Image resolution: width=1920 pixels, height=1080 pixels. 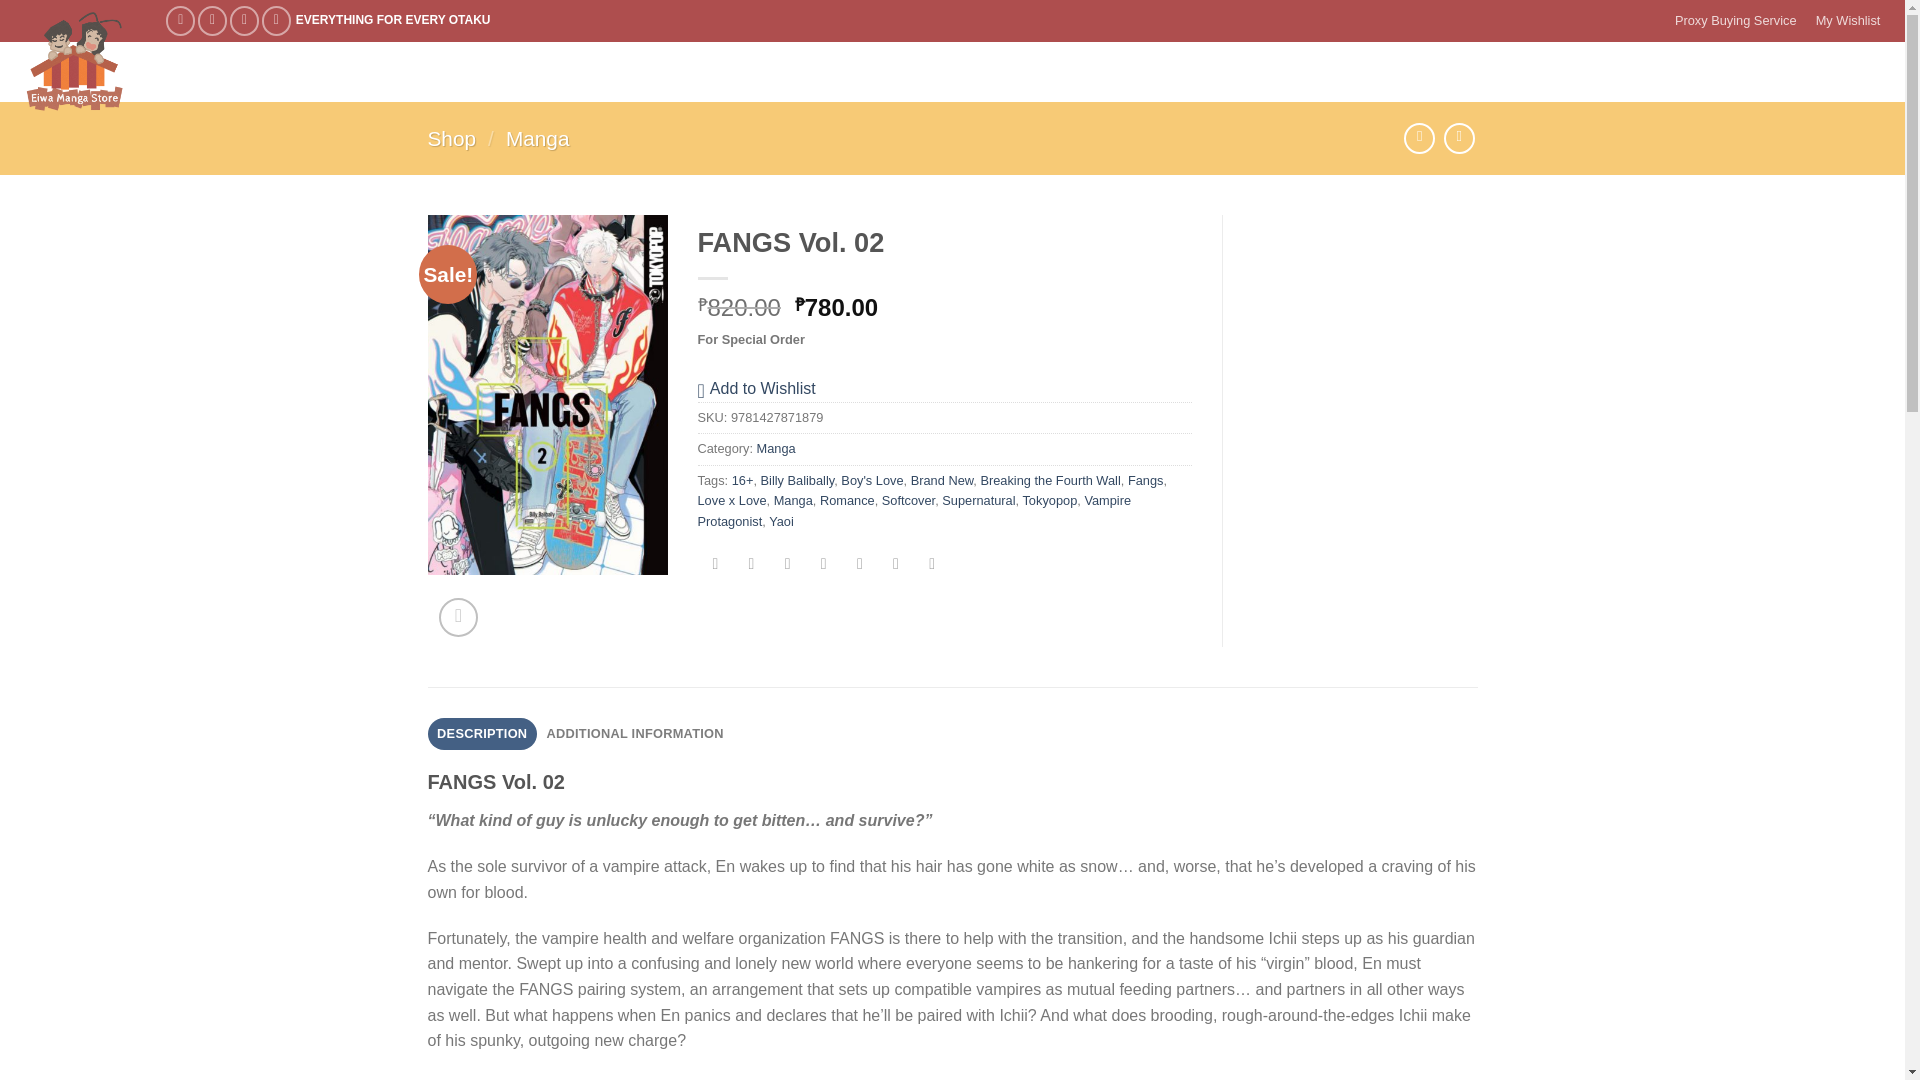 I want to click on Cart, so click(x=1848, y=72).